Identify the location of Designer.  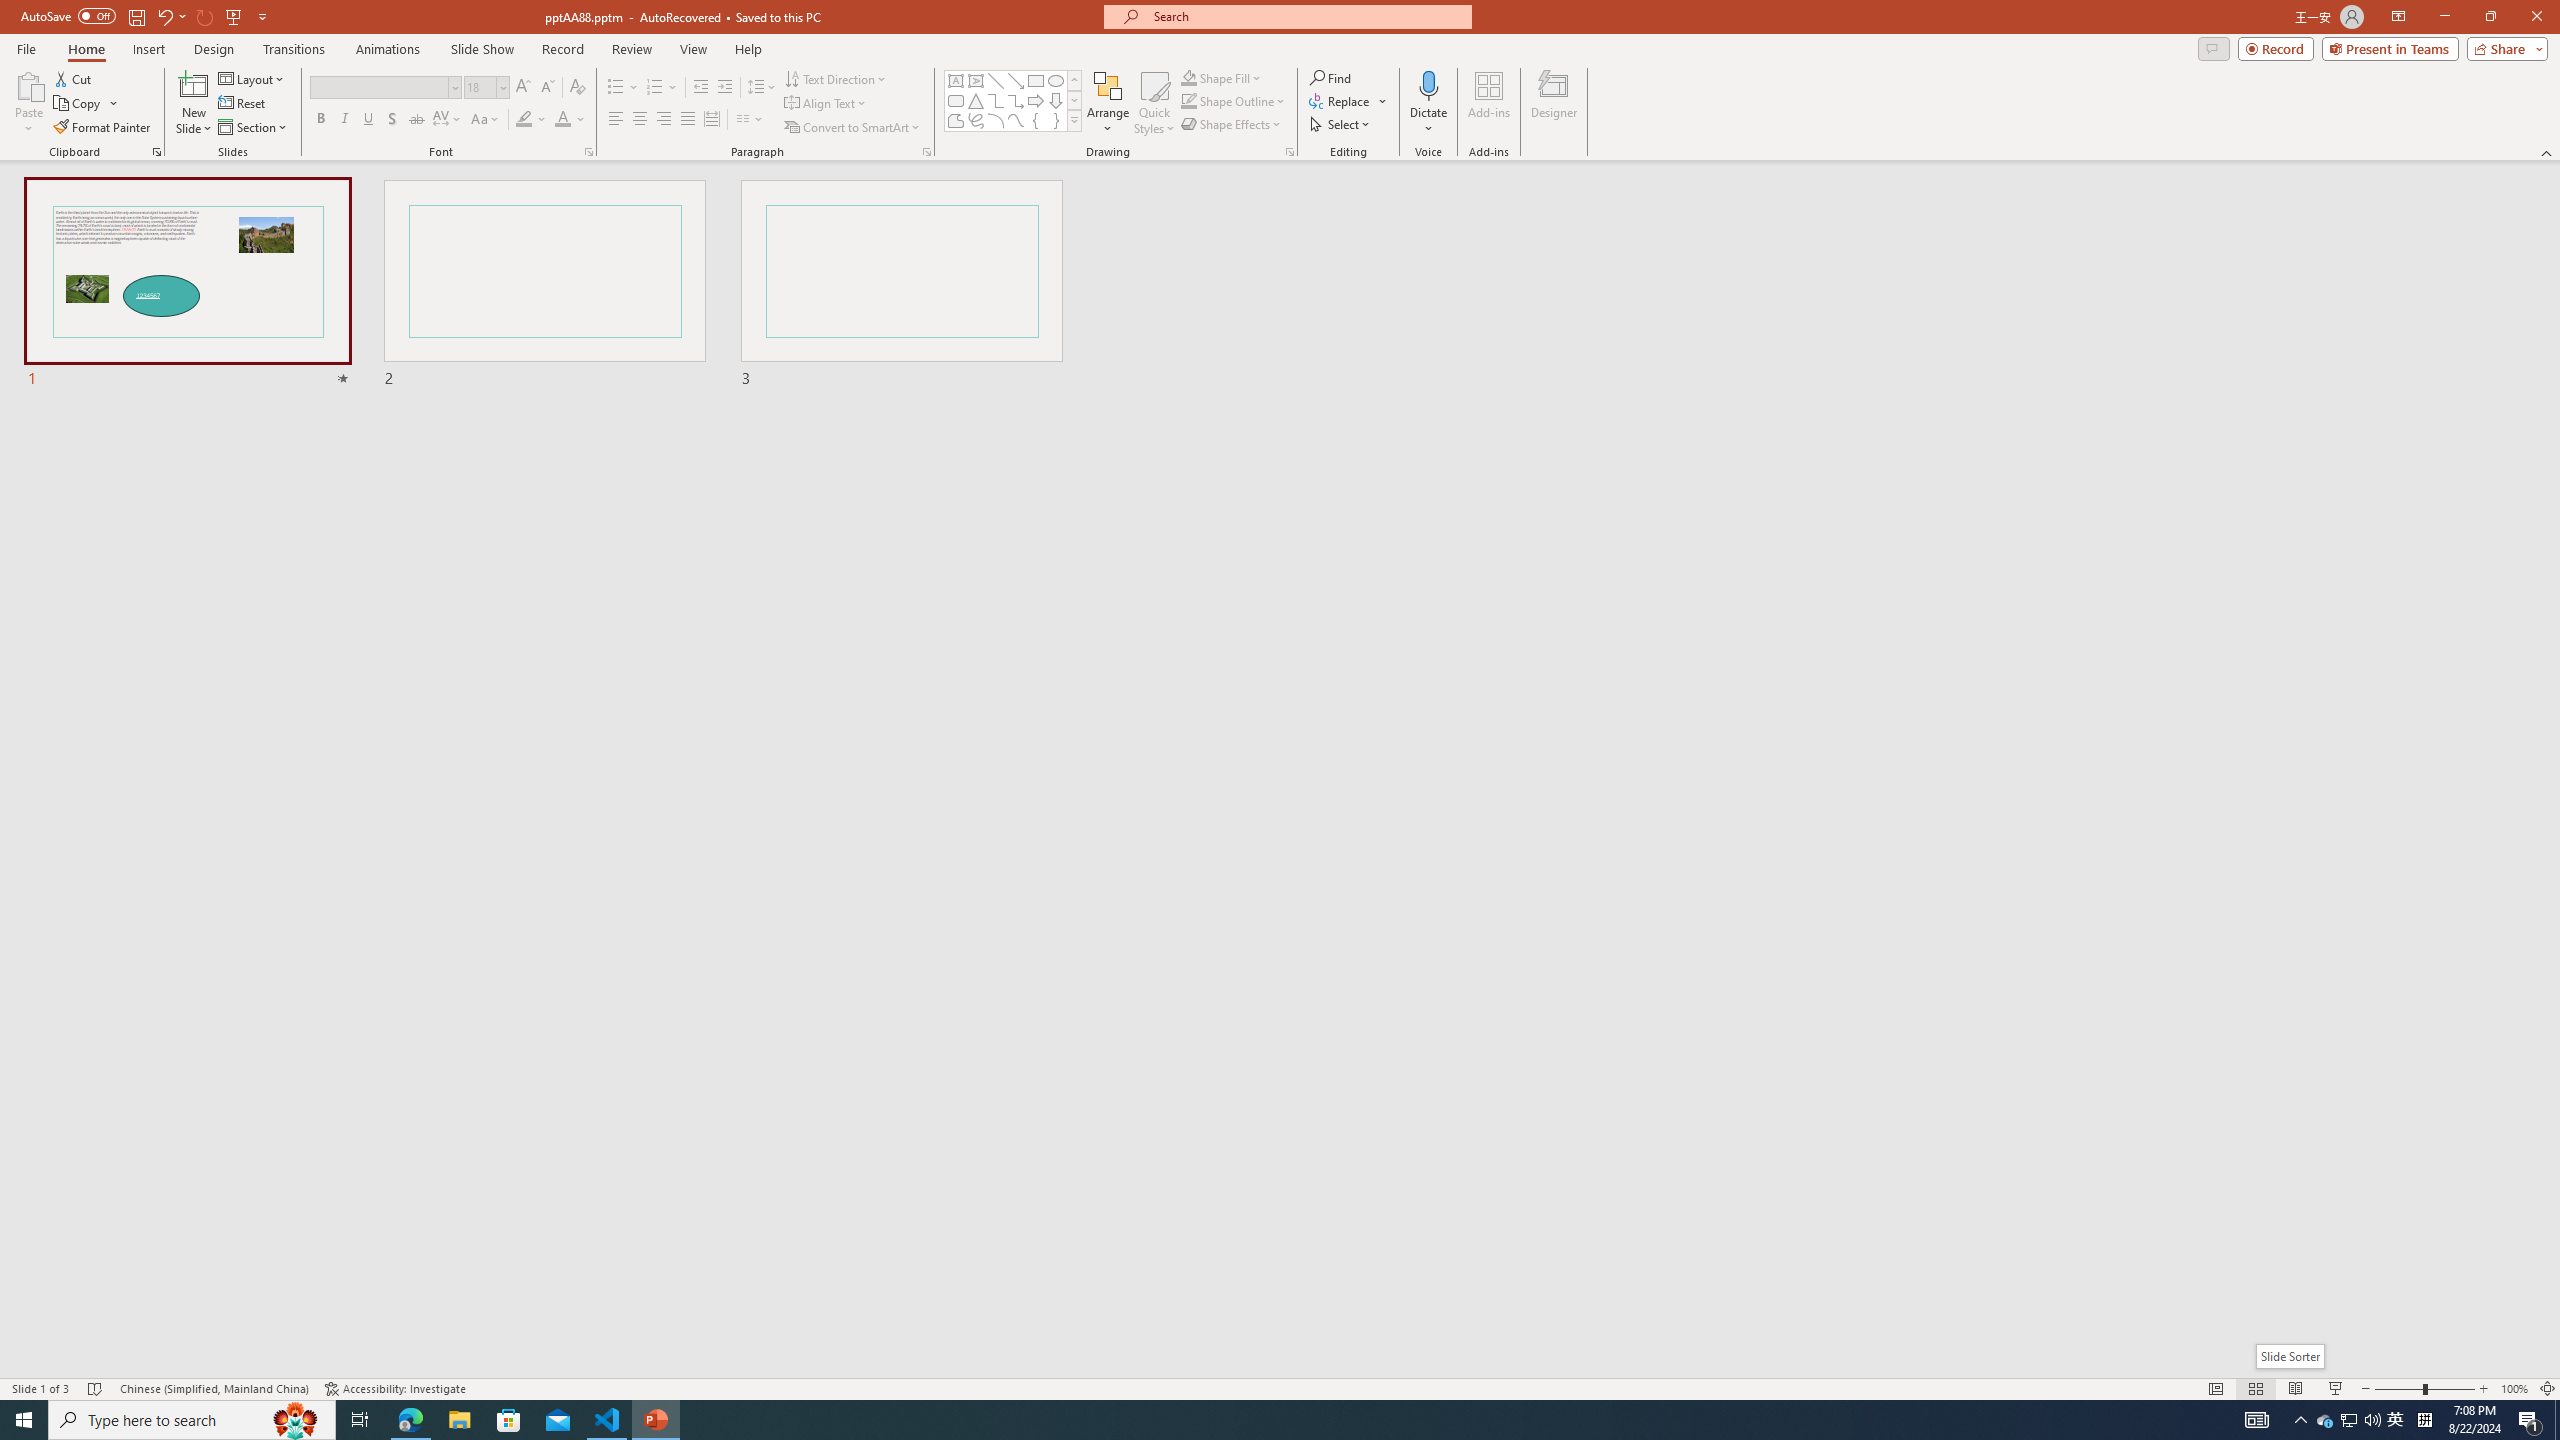
(1554, 103).